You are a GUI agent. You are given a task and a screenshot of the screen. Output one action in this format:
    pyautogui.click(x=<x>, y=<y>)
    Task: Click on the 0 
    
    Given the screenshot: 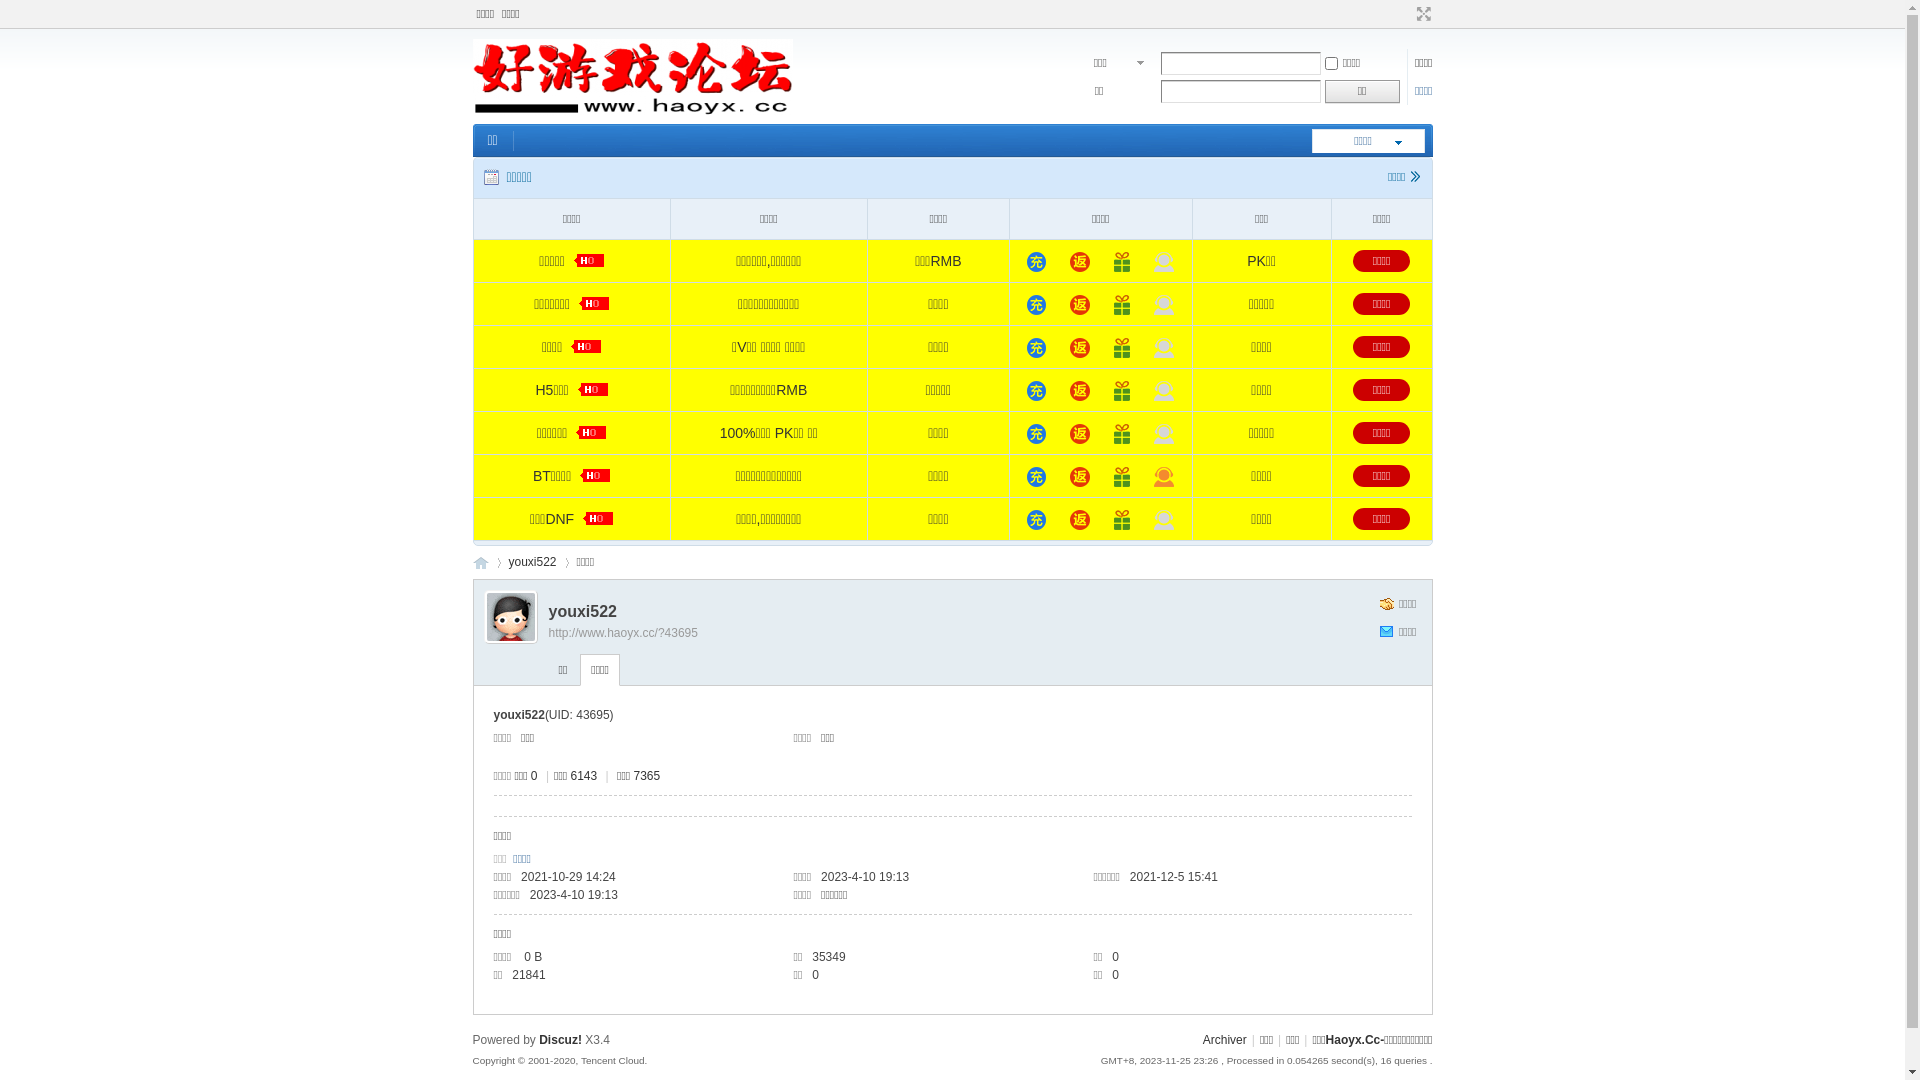 What is the action you would take?
    pyautogui.click(x=1164, y=434)
    